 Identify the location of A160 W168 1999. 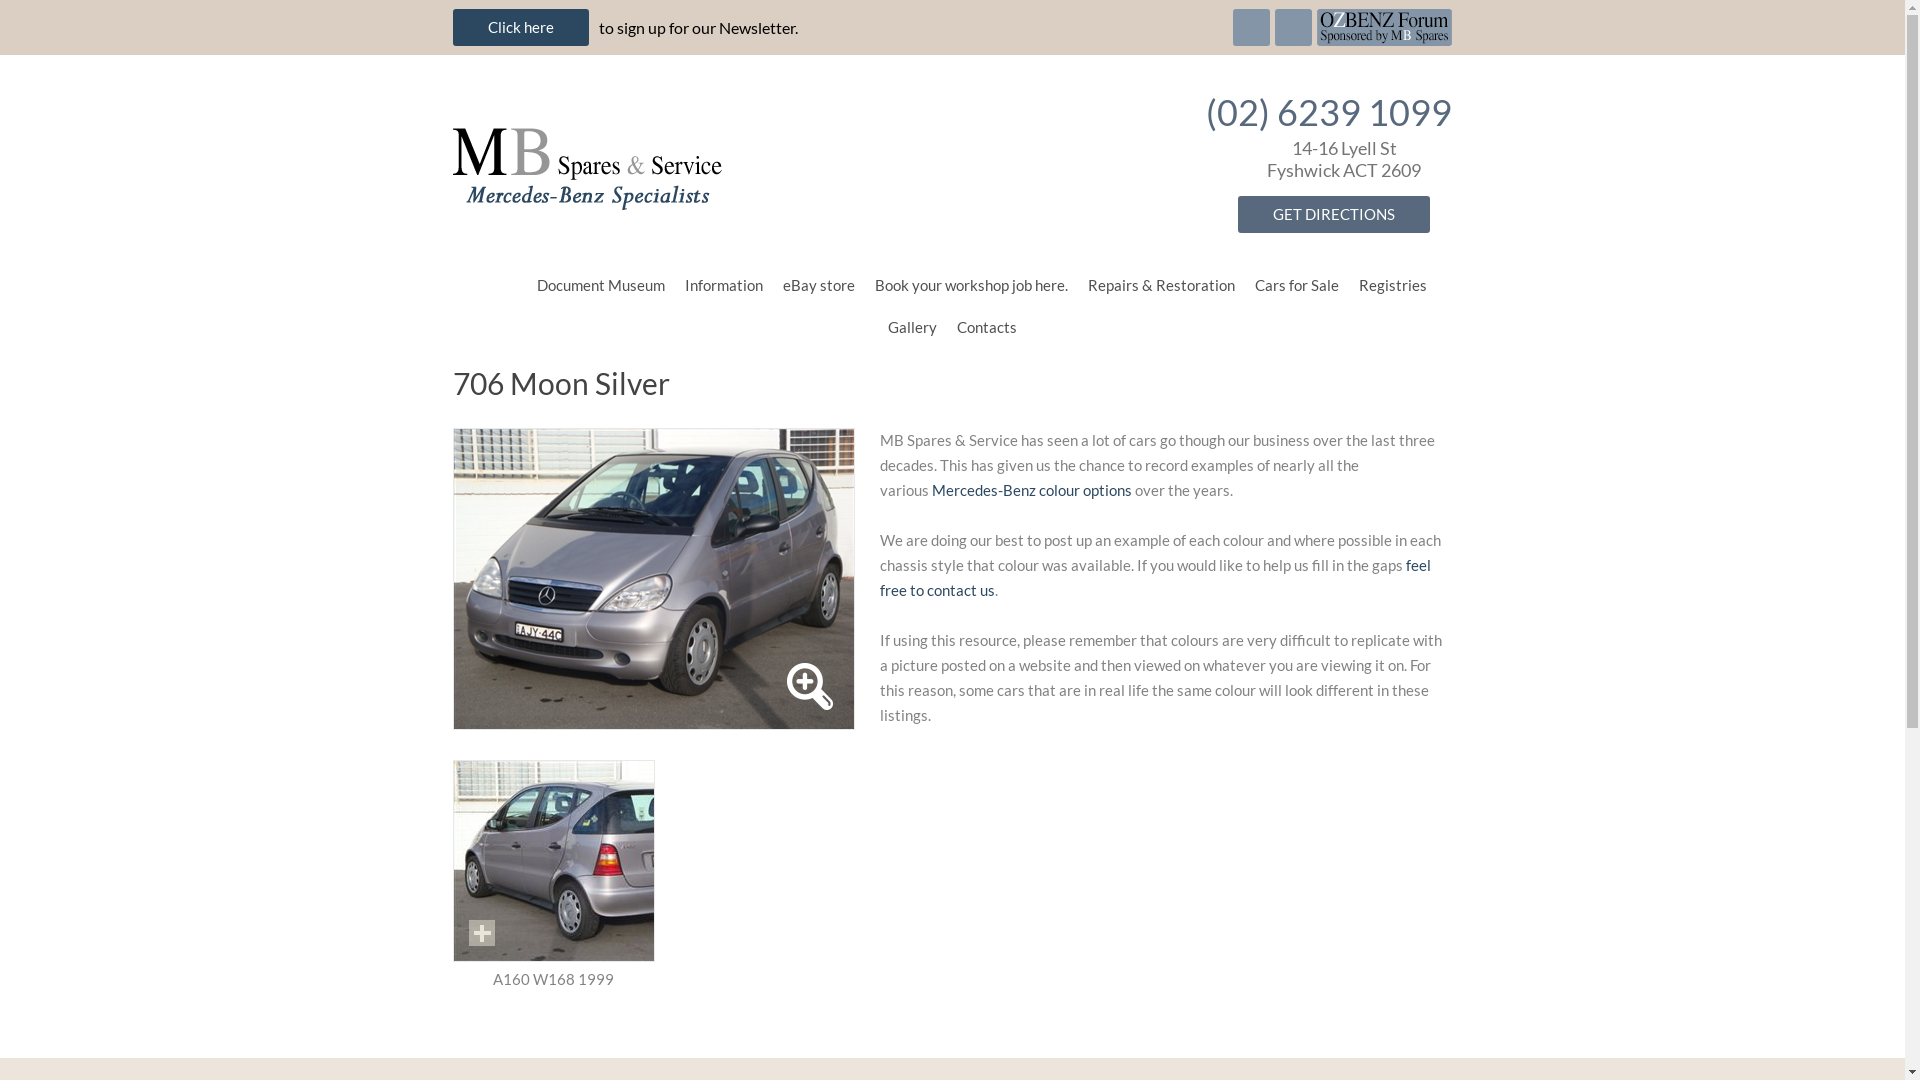
(553, 861).